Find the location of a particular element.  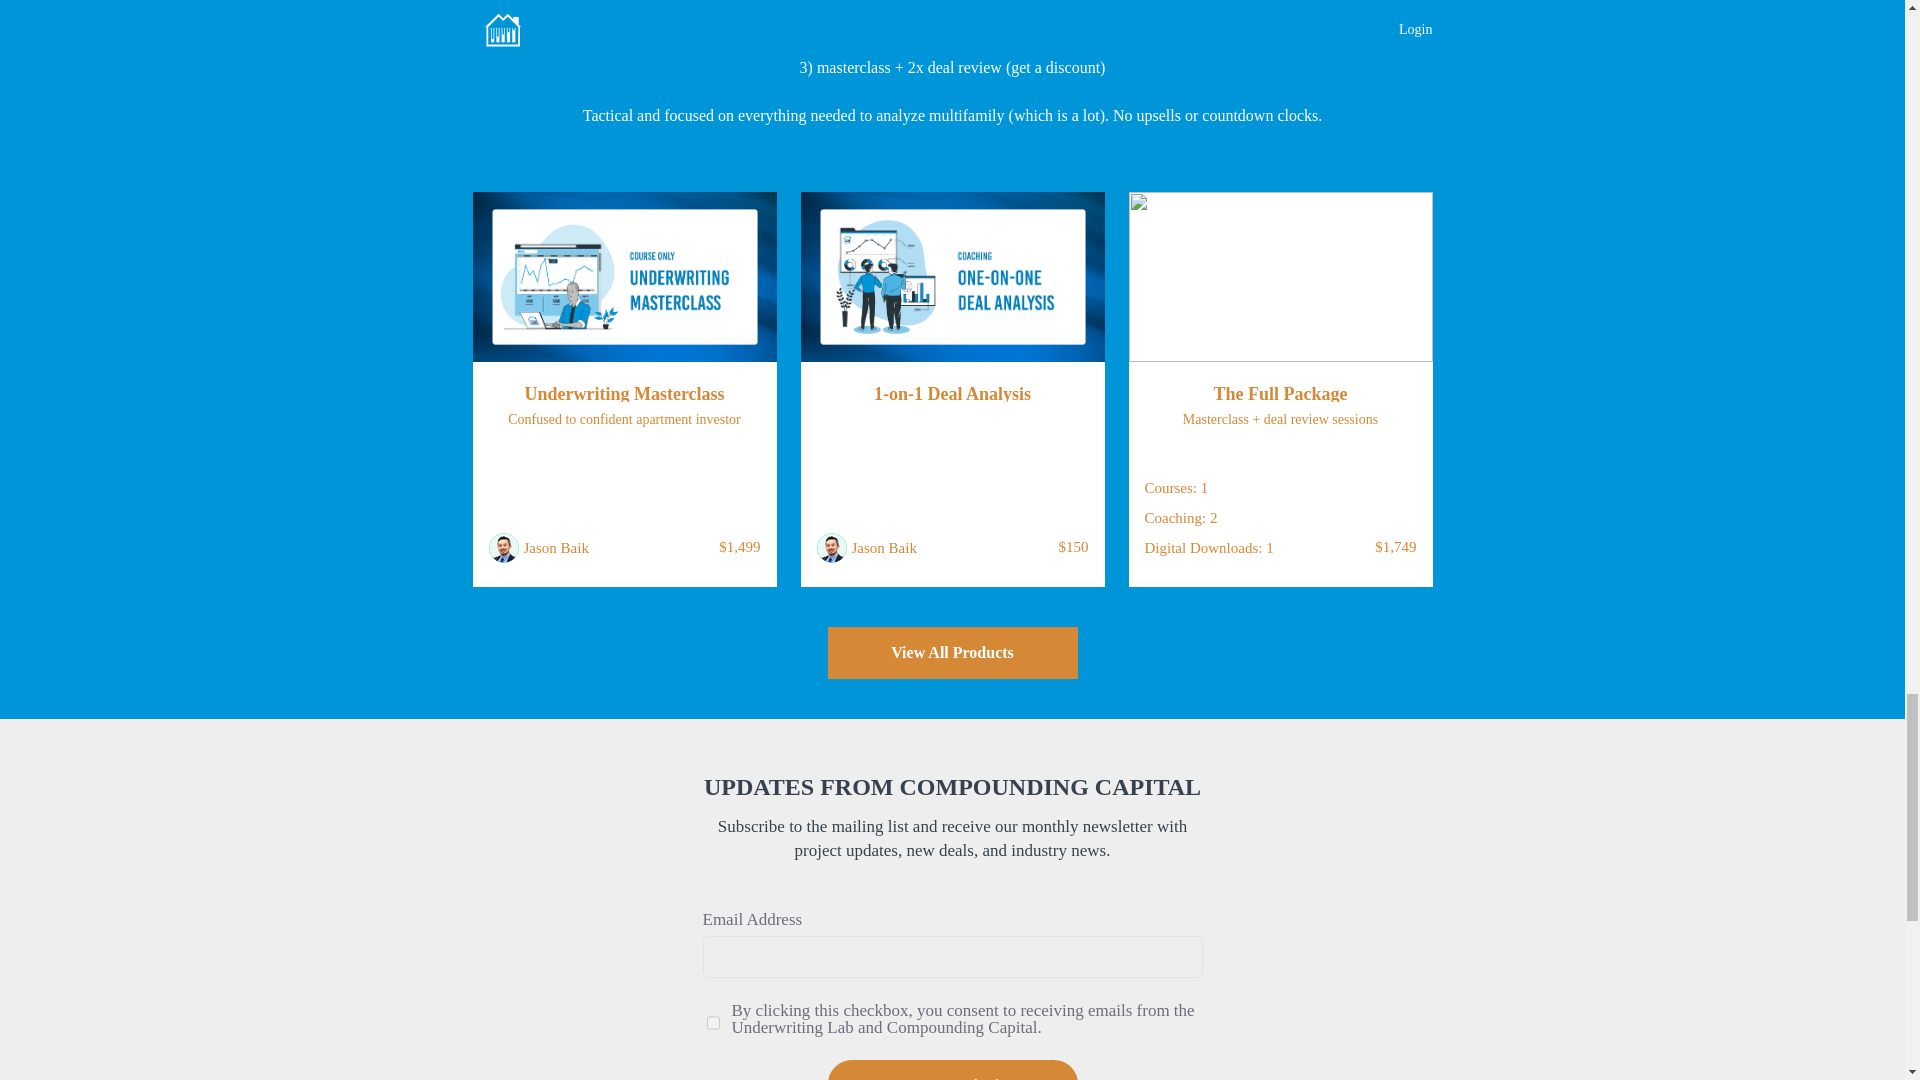

Underwriting Masterclass is located at coordinates (624, 393).